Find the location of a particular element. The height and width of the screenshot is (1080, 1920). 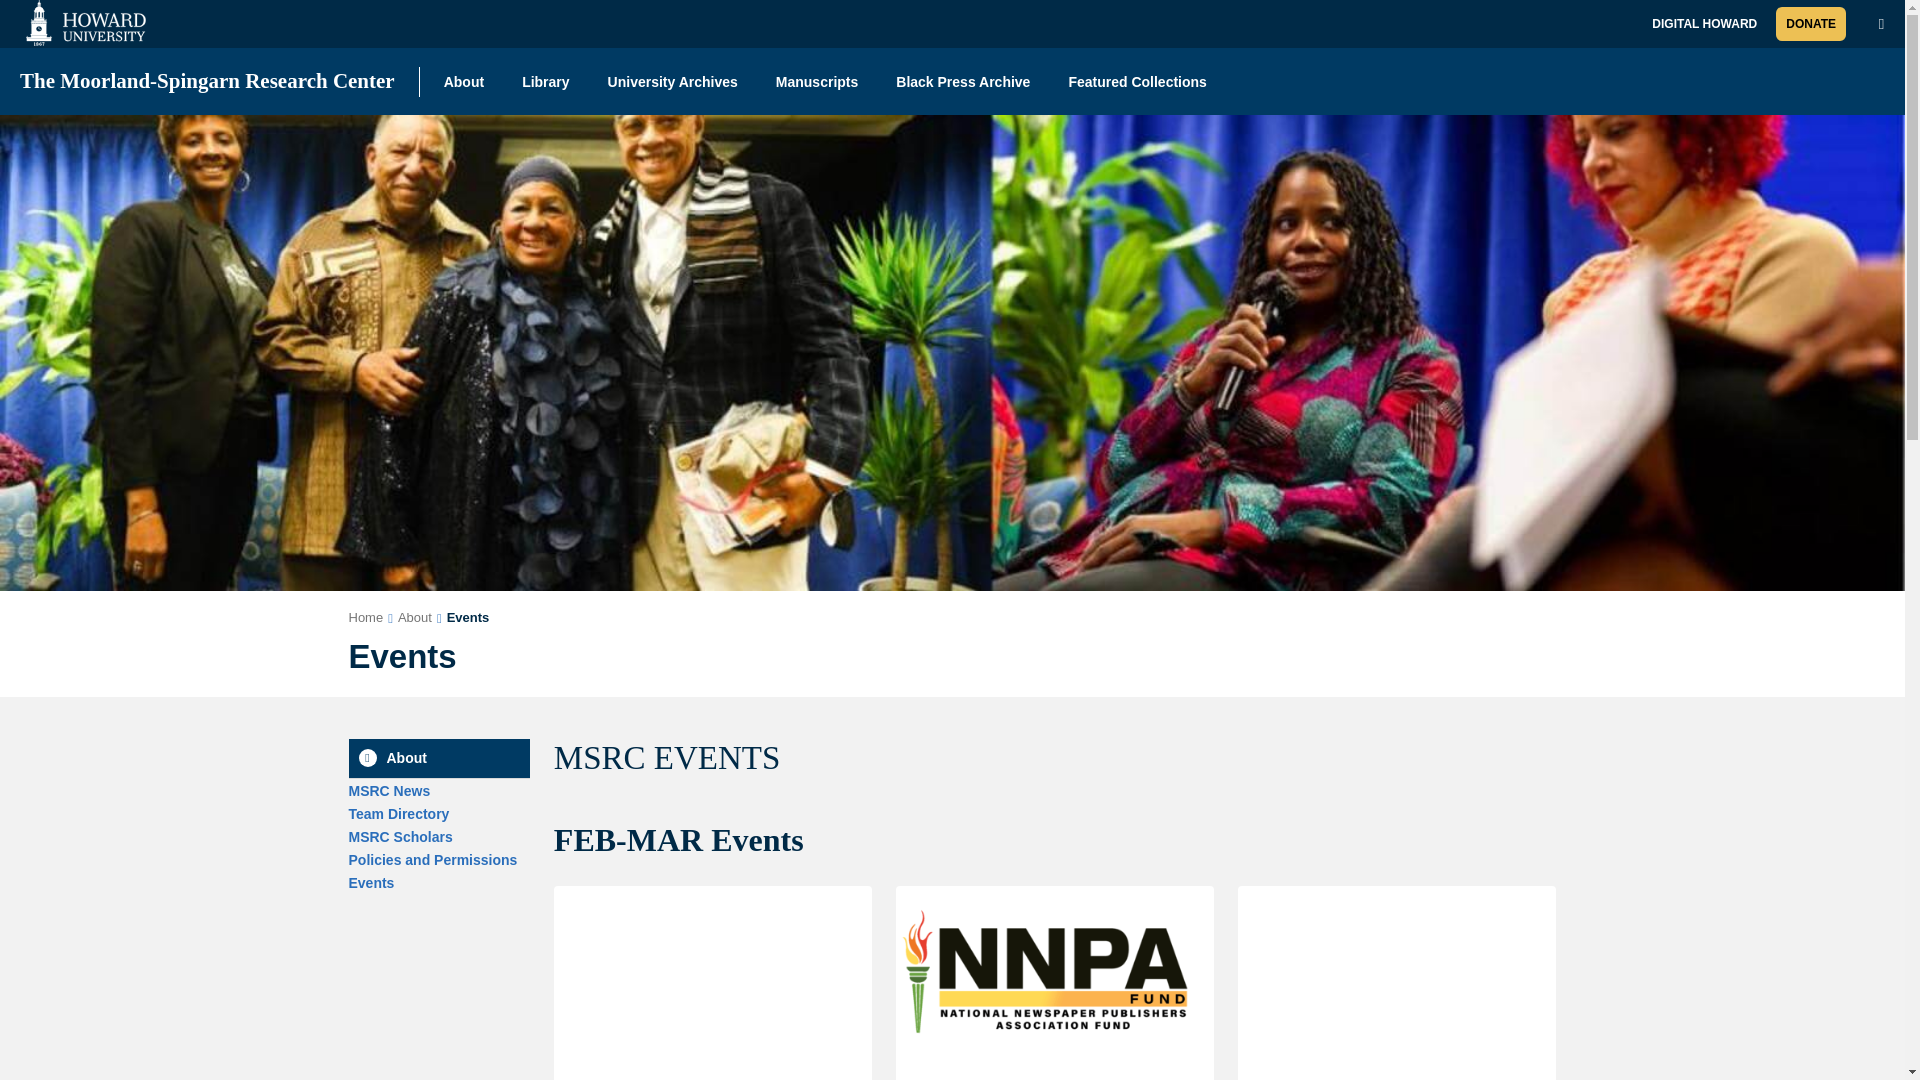

About is located at coordinates (464, 81).